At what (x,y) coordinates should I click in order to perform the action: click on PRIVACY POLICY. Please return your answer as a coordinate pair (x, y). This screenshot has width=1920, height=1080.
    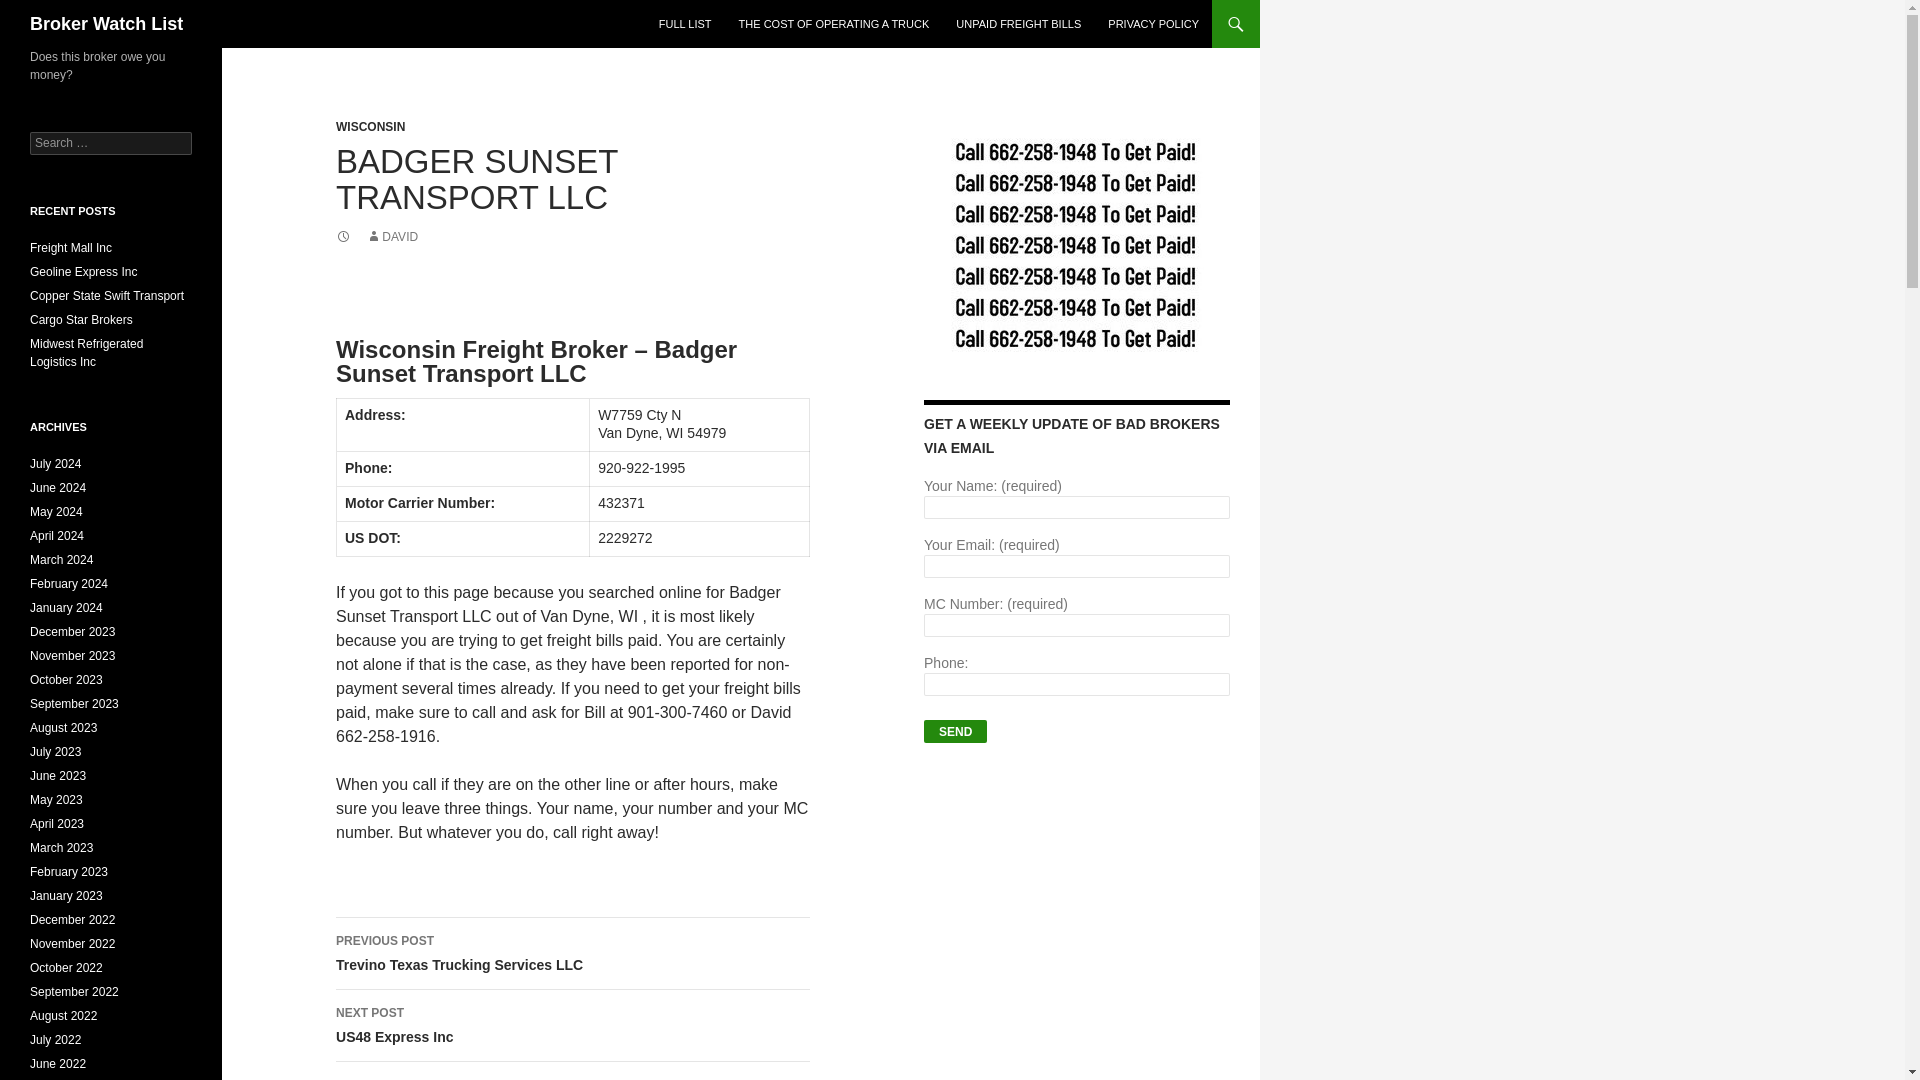
    Looking at the image, I should click on (1154, 24).